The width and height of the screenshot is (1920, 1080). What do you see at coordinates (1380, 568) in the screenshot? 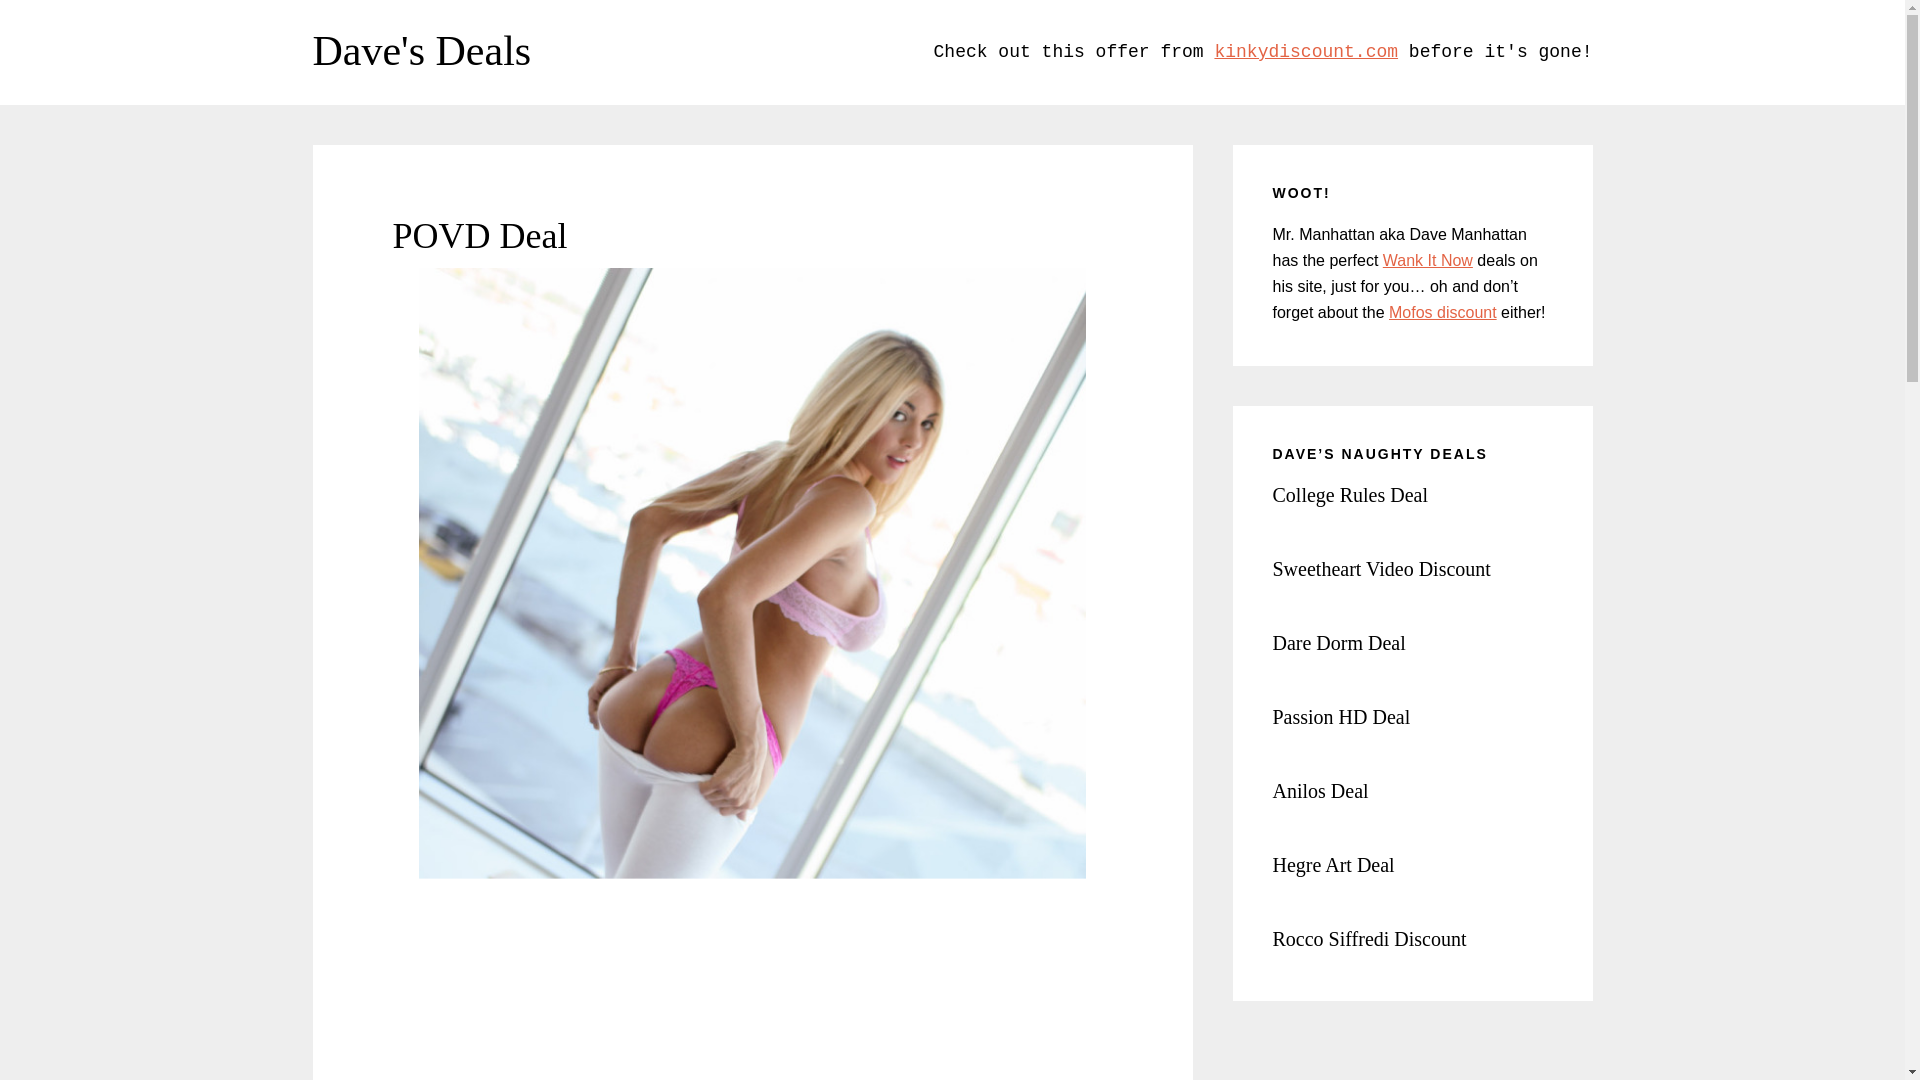
I see `Sweetheart Video Discount` at bounding box center [1380, 568].